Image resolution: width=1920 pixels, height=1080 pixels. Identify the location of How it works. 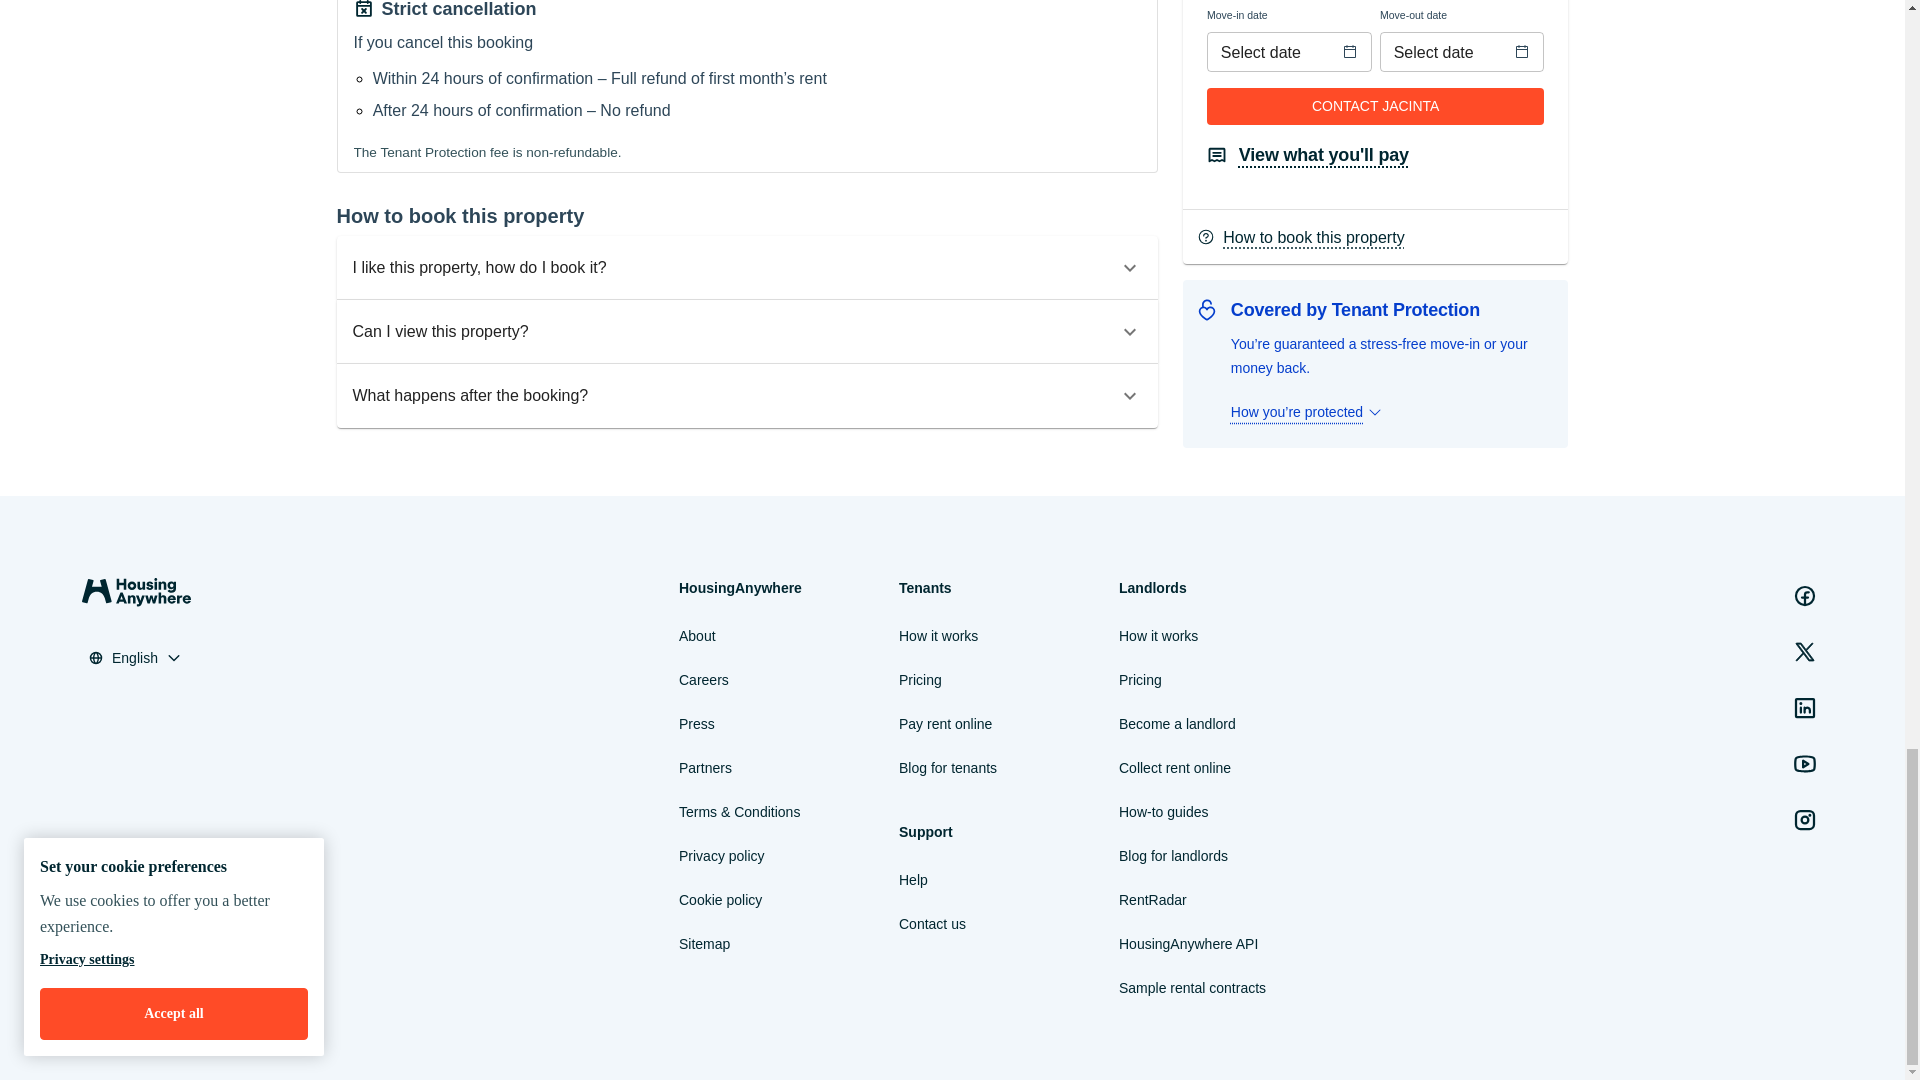
(938, 636).